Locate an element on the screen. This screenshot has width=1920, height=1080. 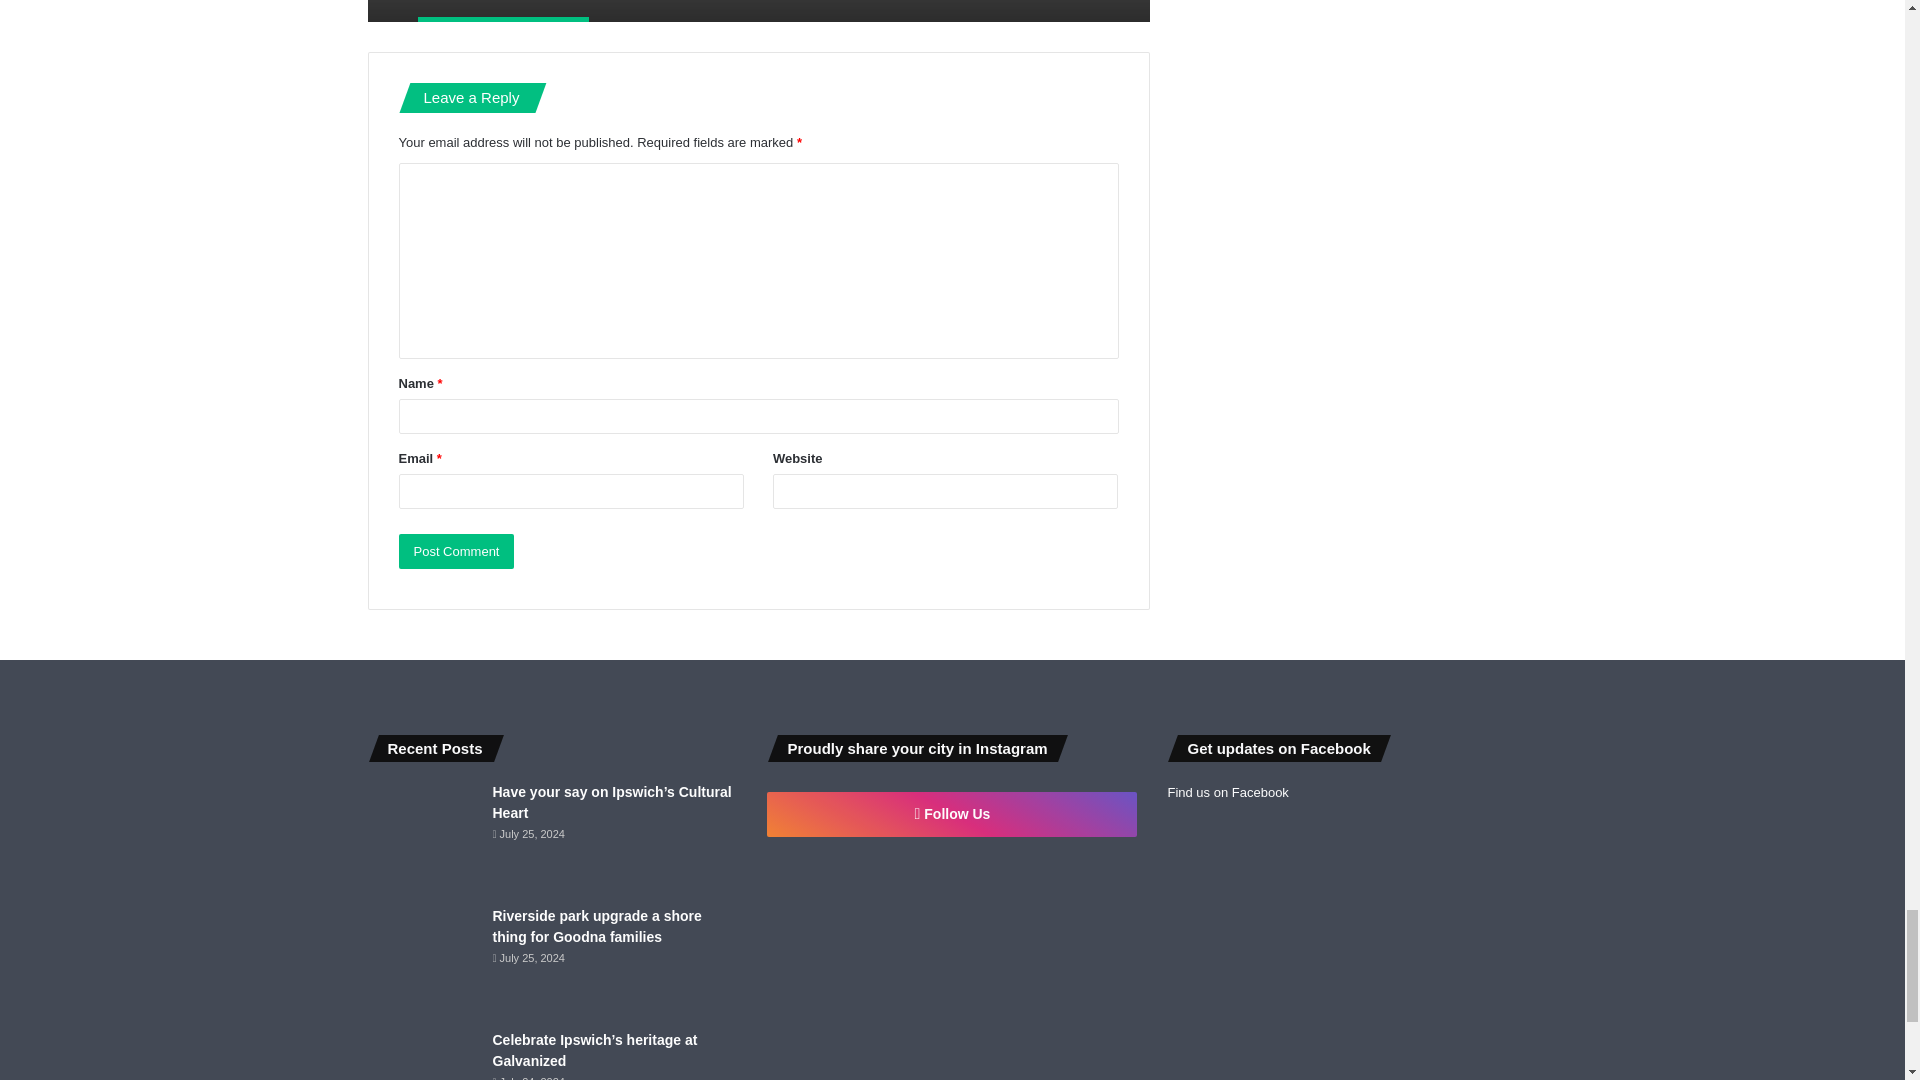
Post Comment is located at coordinates (456, 551).